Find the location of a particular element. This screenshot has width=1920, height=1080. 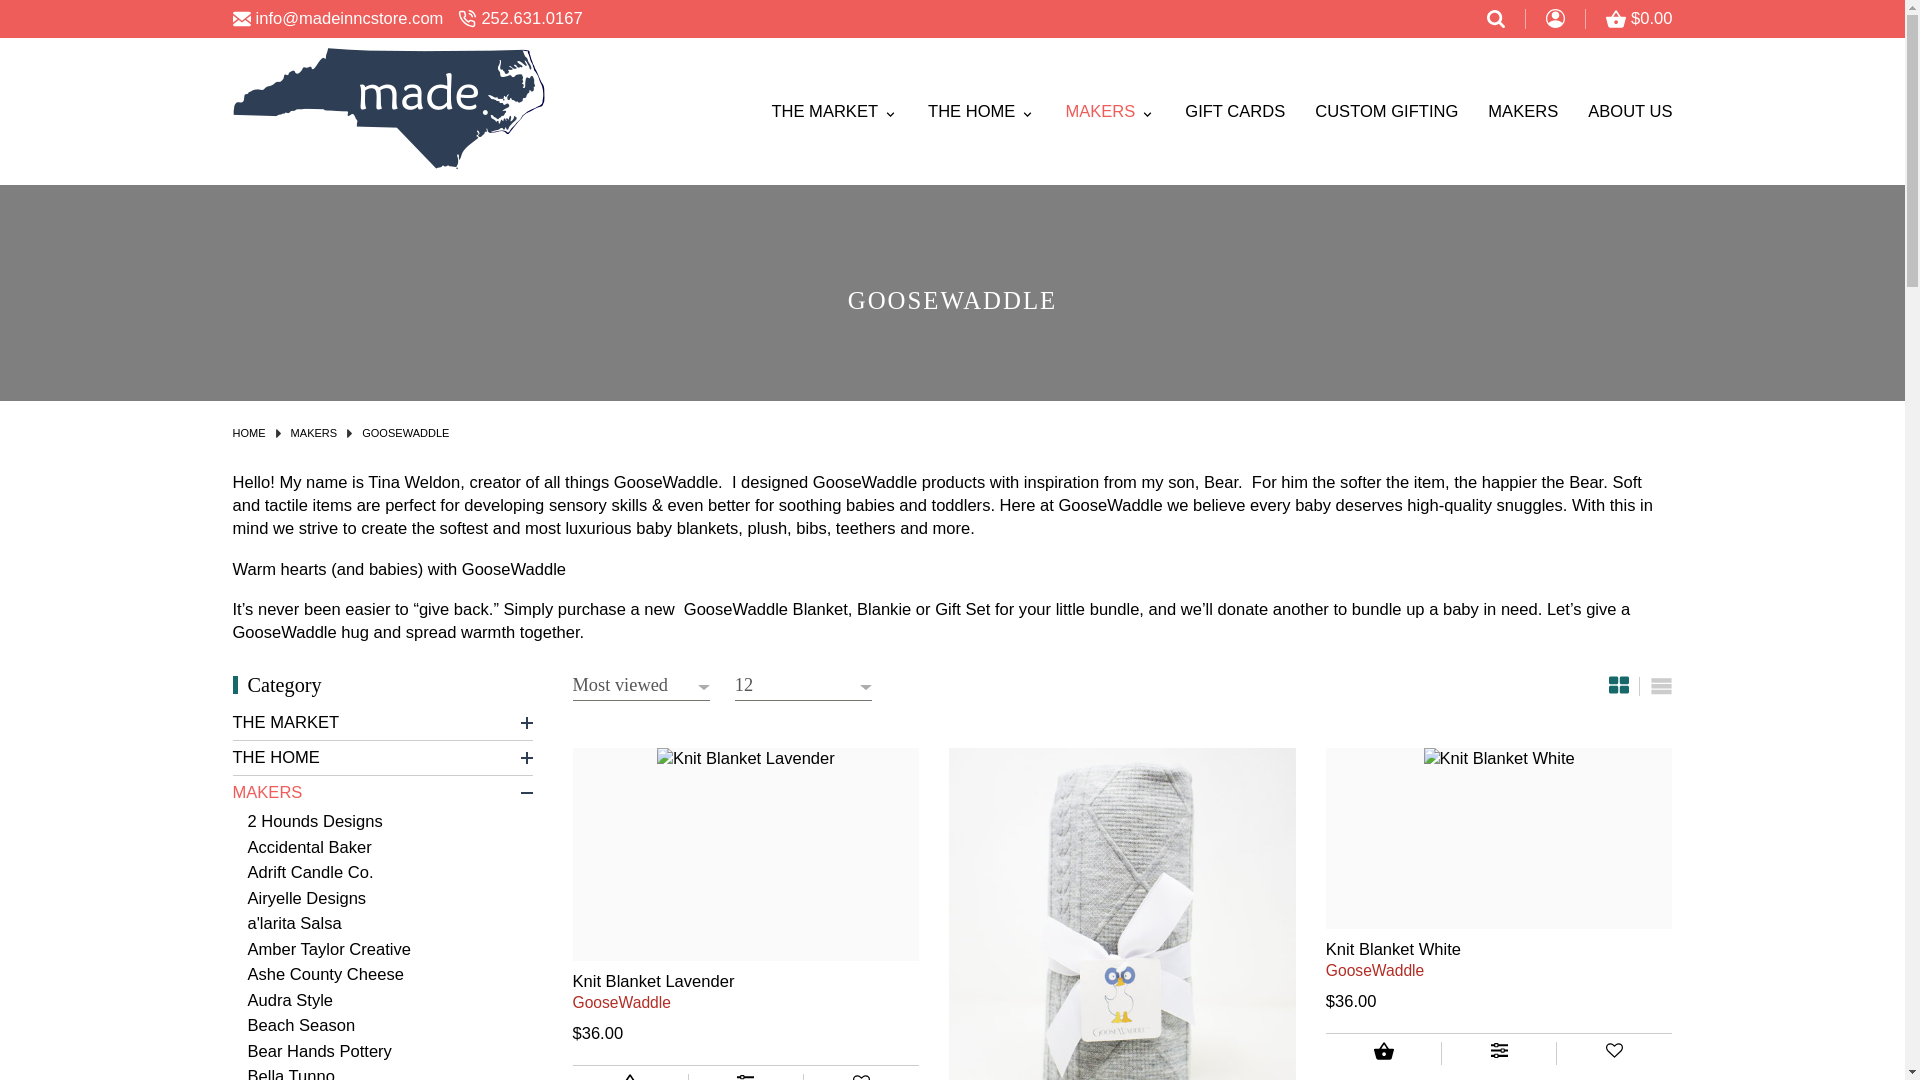

Compare is located at coordinates (746, 1076).